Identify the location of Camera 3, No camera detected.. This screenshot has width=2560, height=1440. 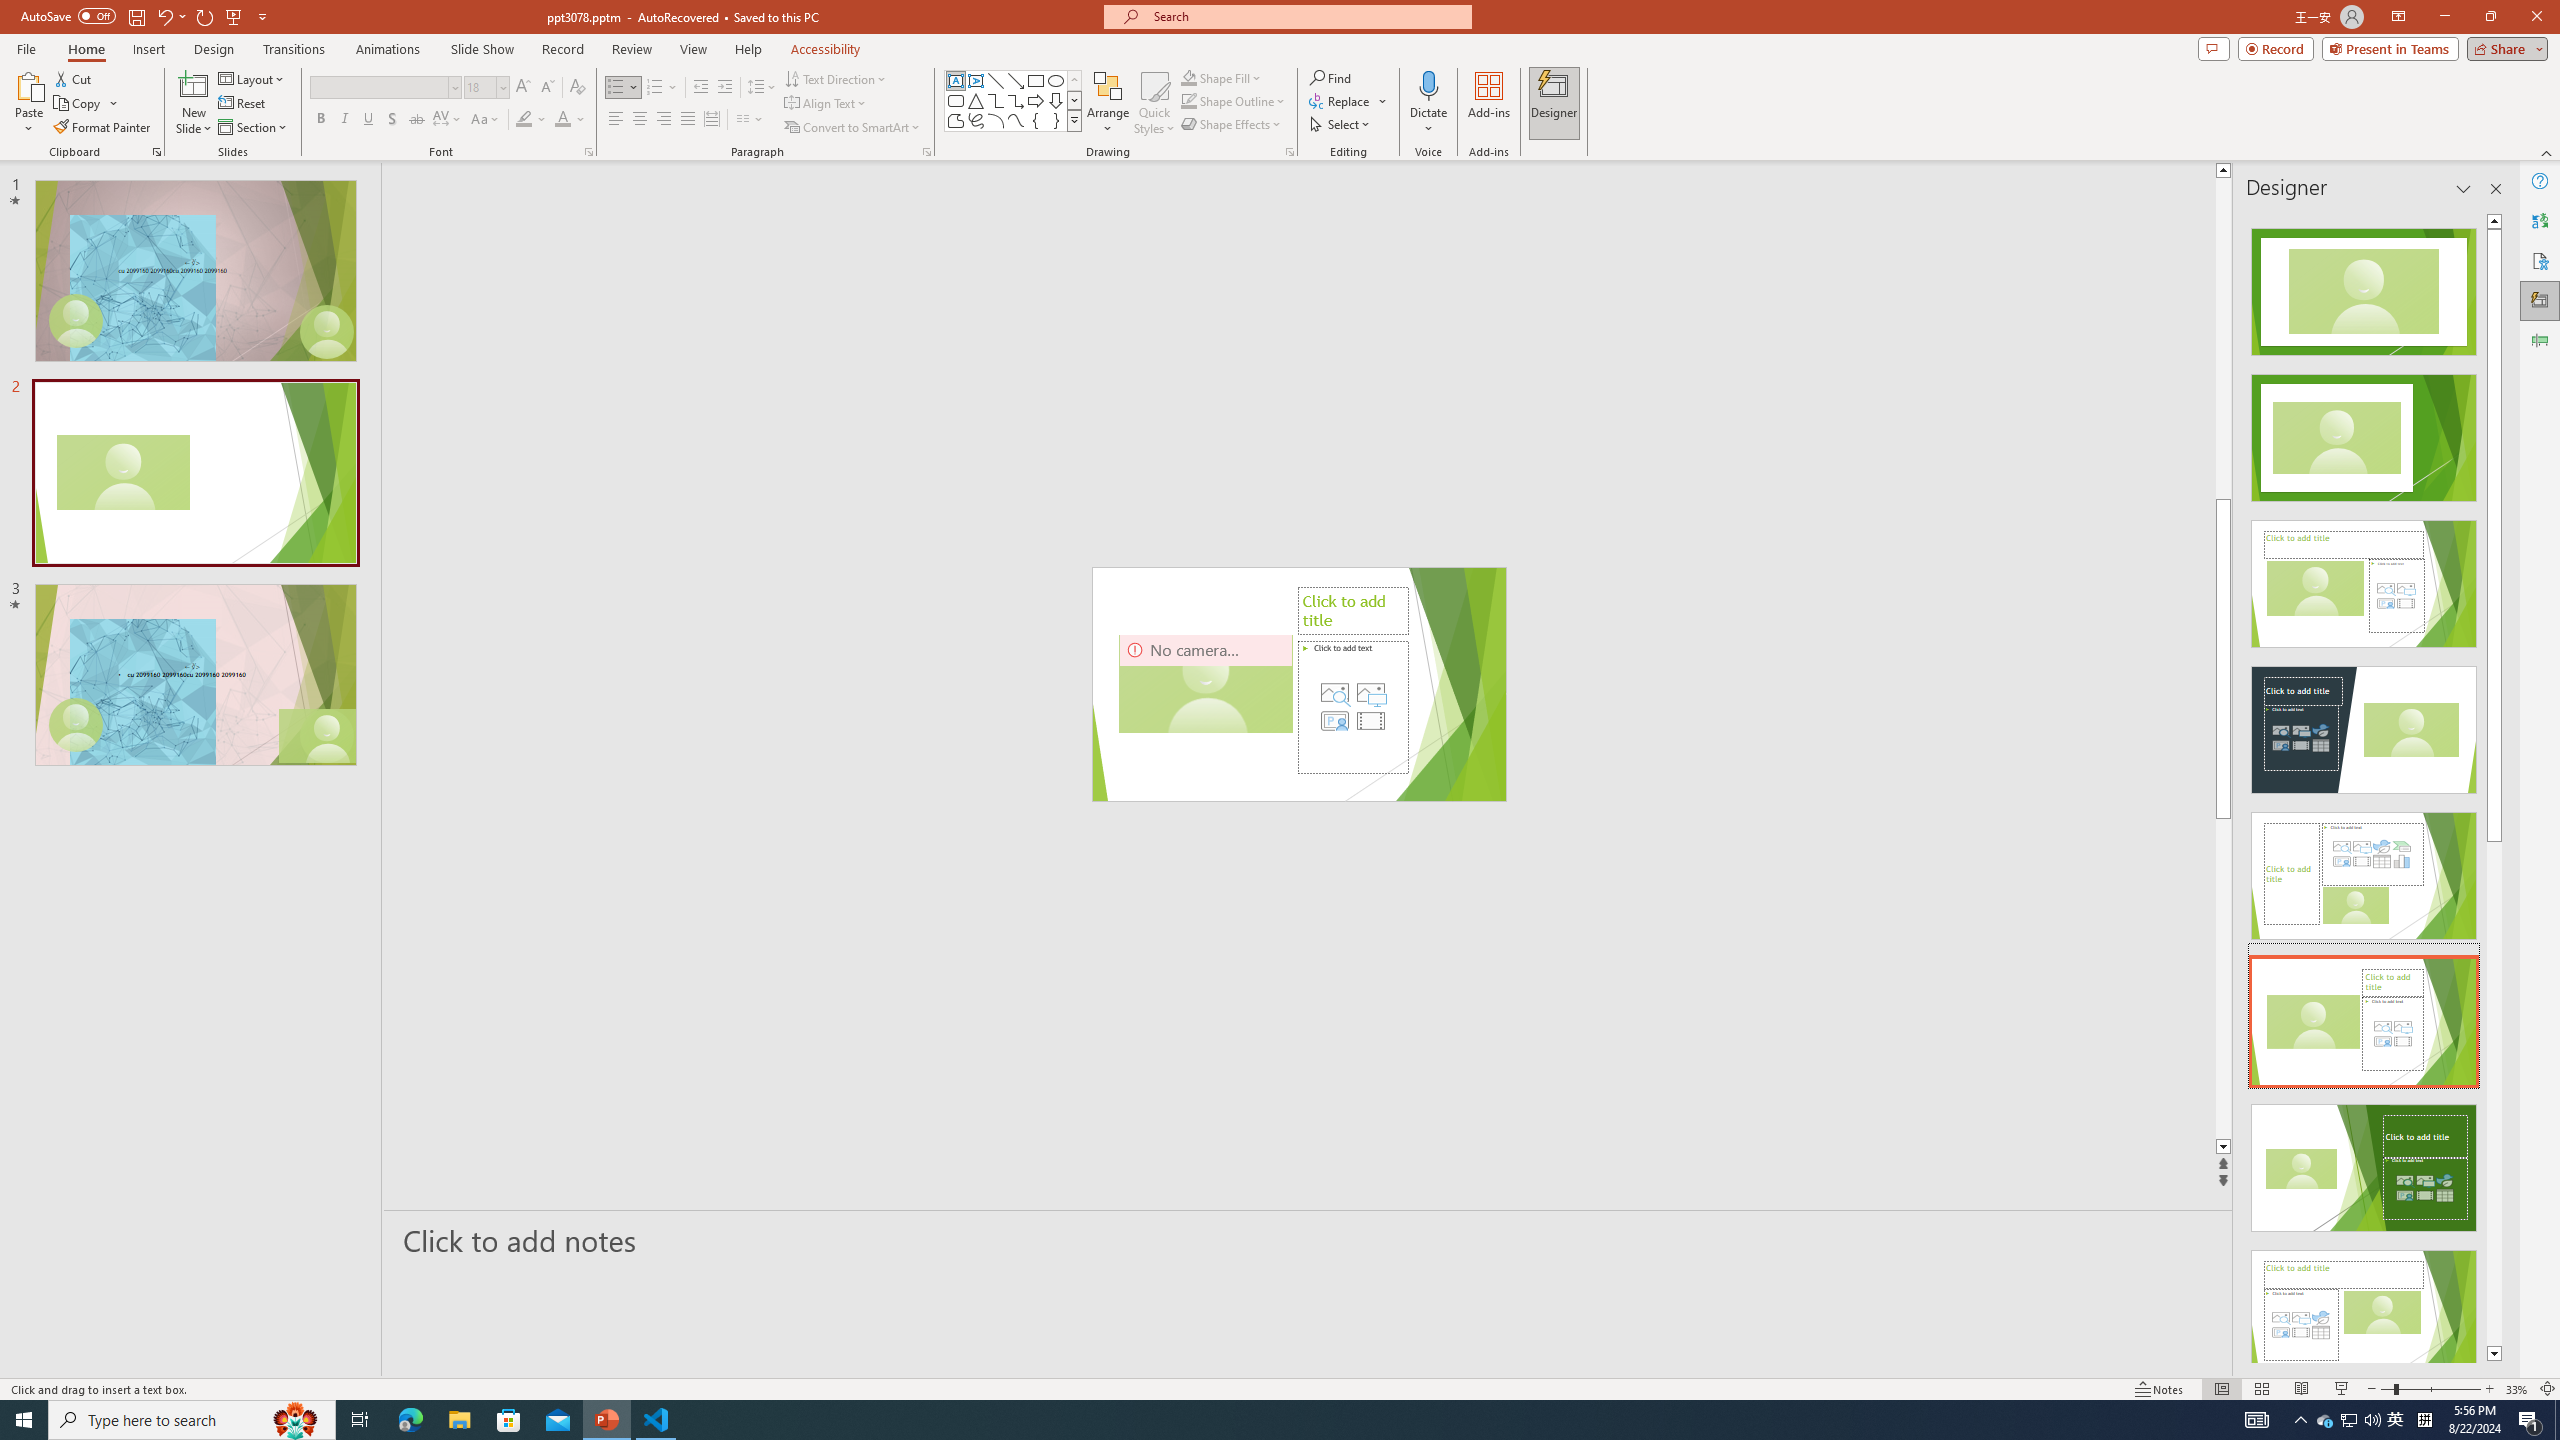
(1205, 684).